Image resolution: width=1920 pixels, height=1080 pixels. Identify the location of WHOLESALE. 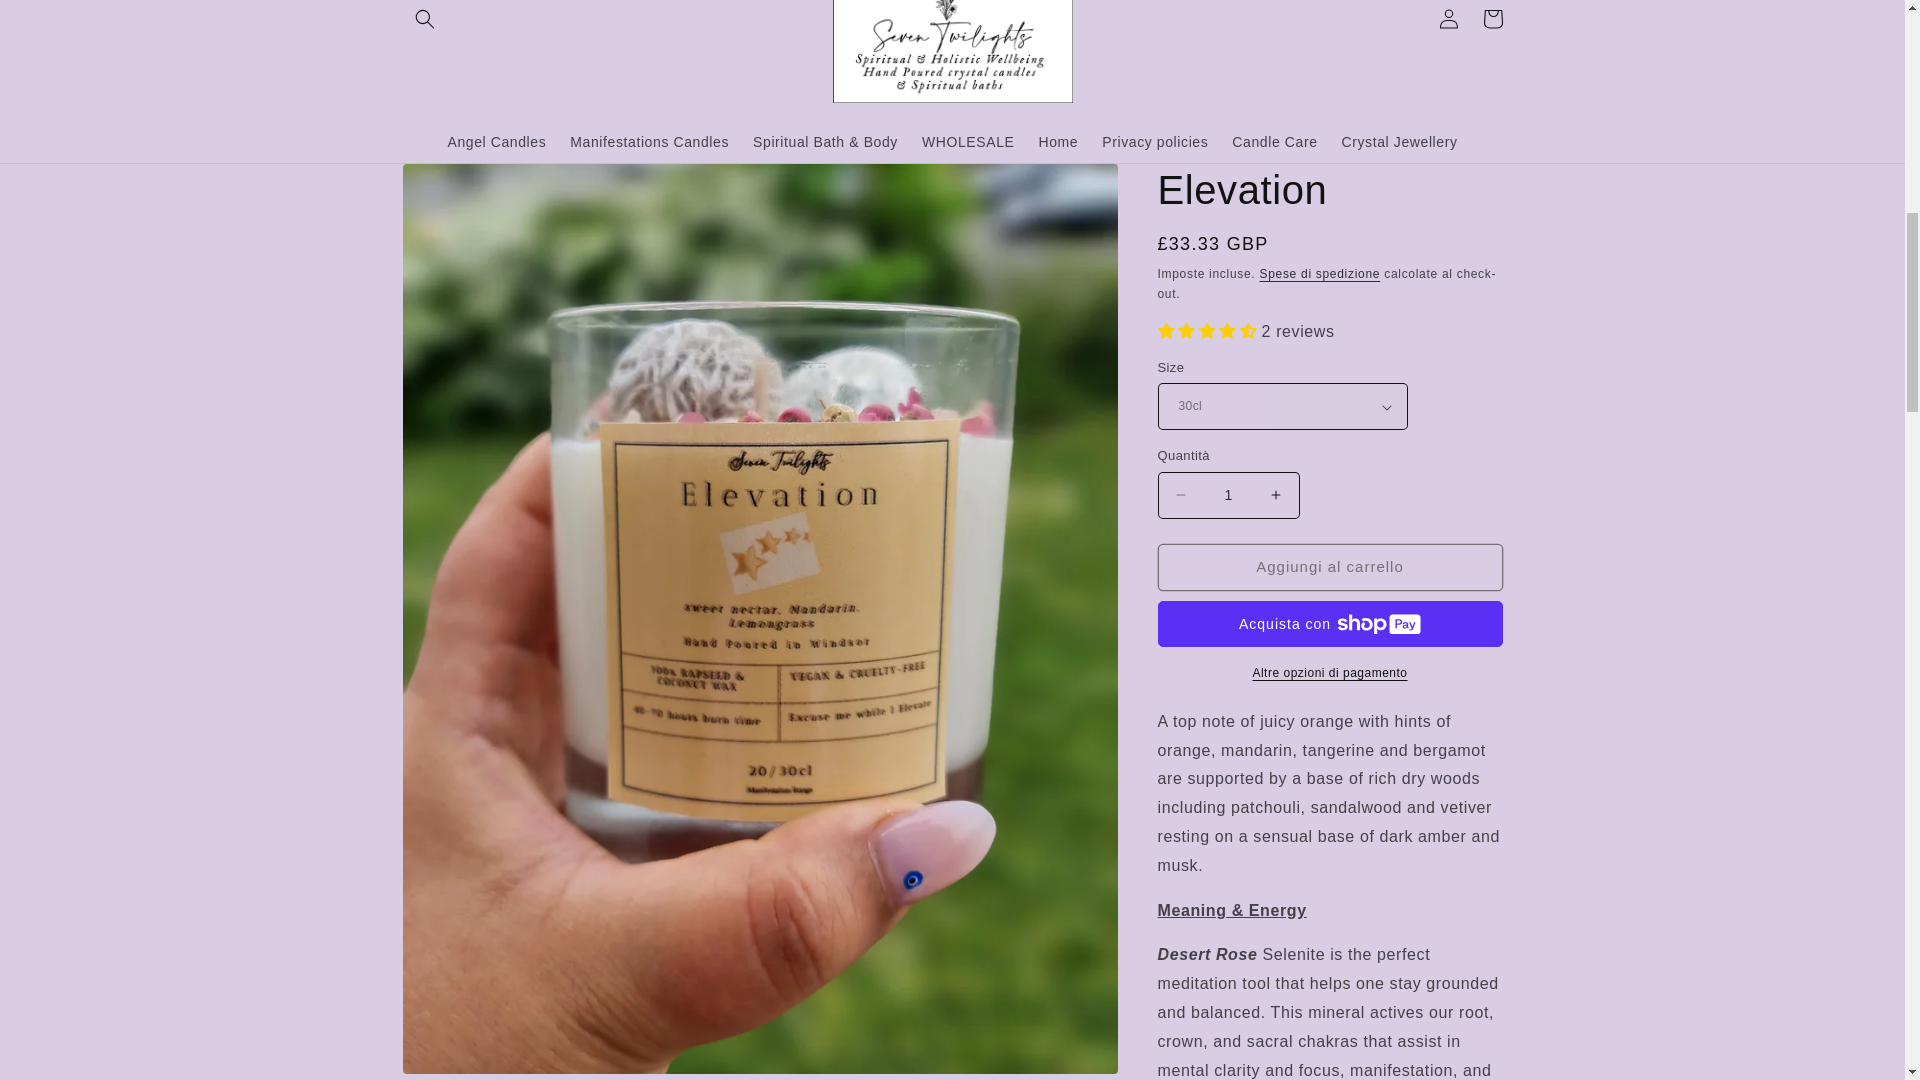
(968, 142).